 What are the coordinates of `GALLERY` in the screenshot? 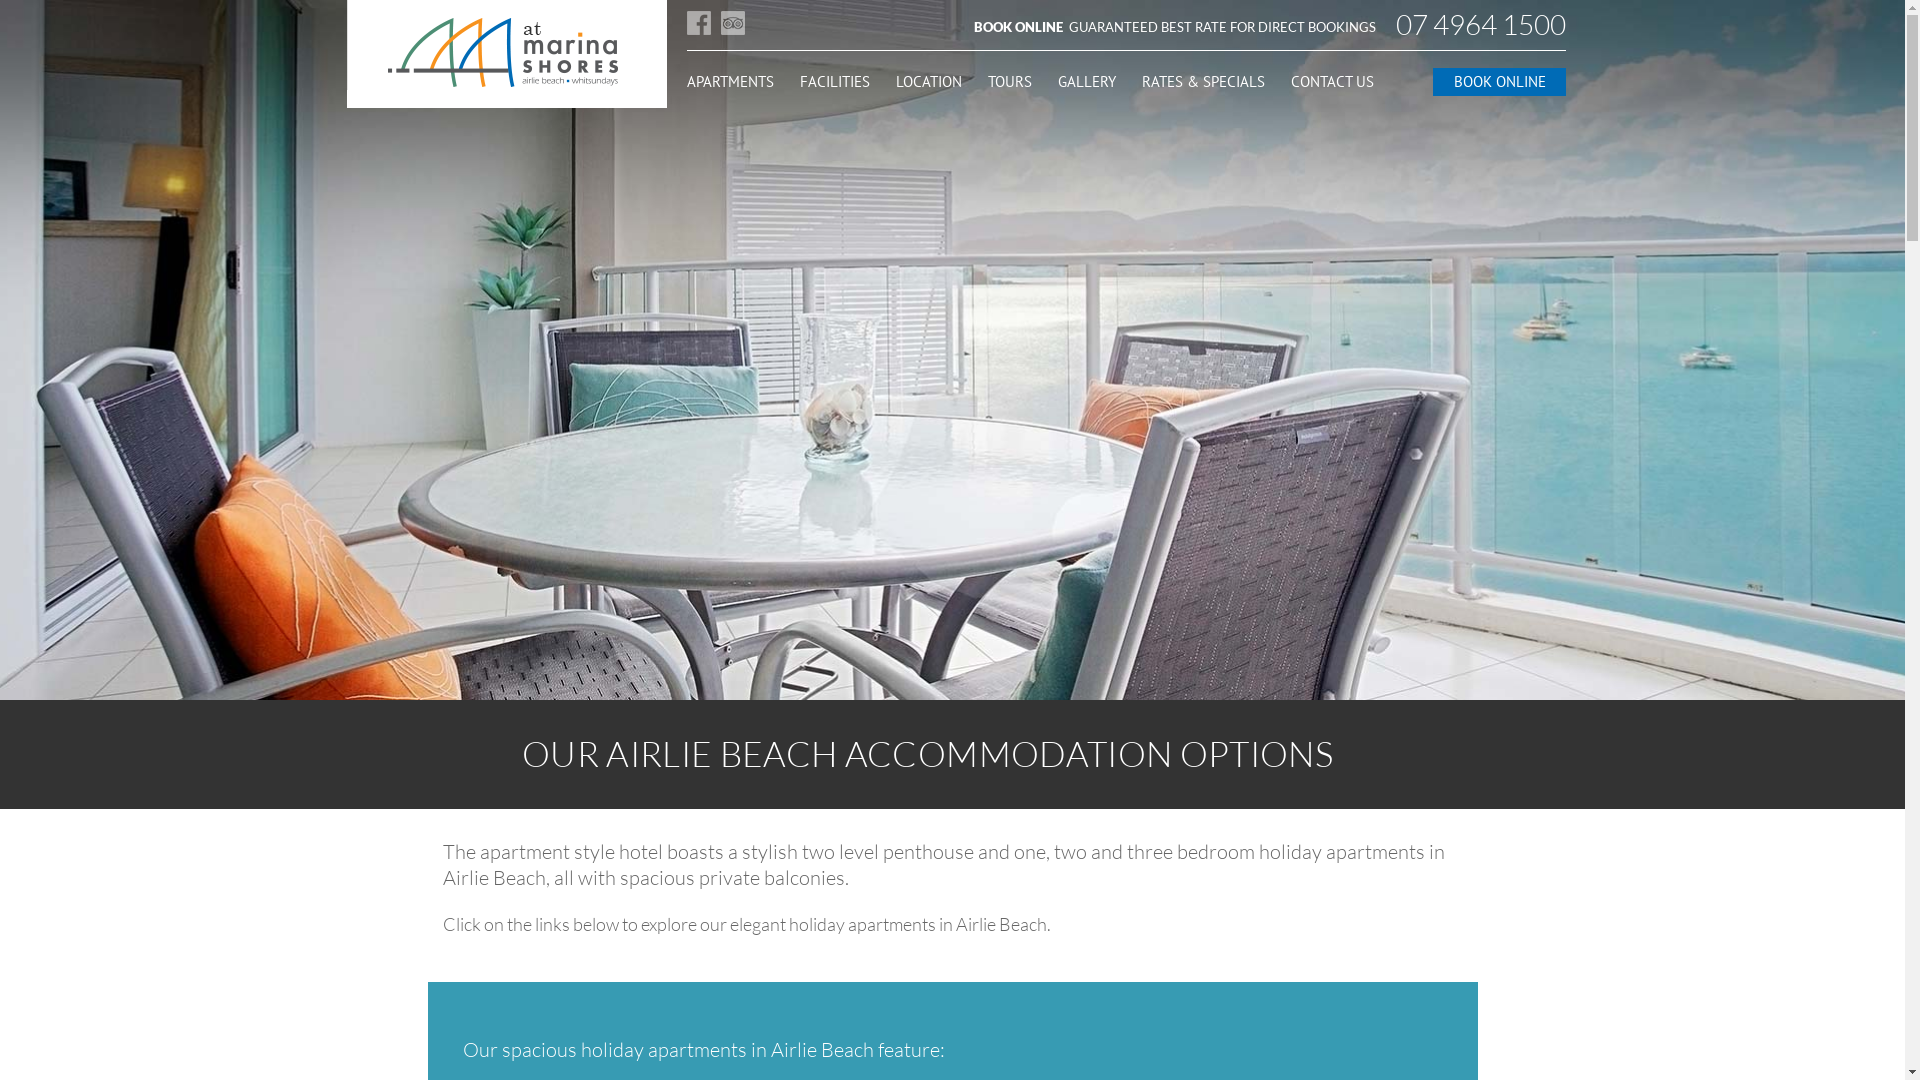 It's located at (1087, 82).